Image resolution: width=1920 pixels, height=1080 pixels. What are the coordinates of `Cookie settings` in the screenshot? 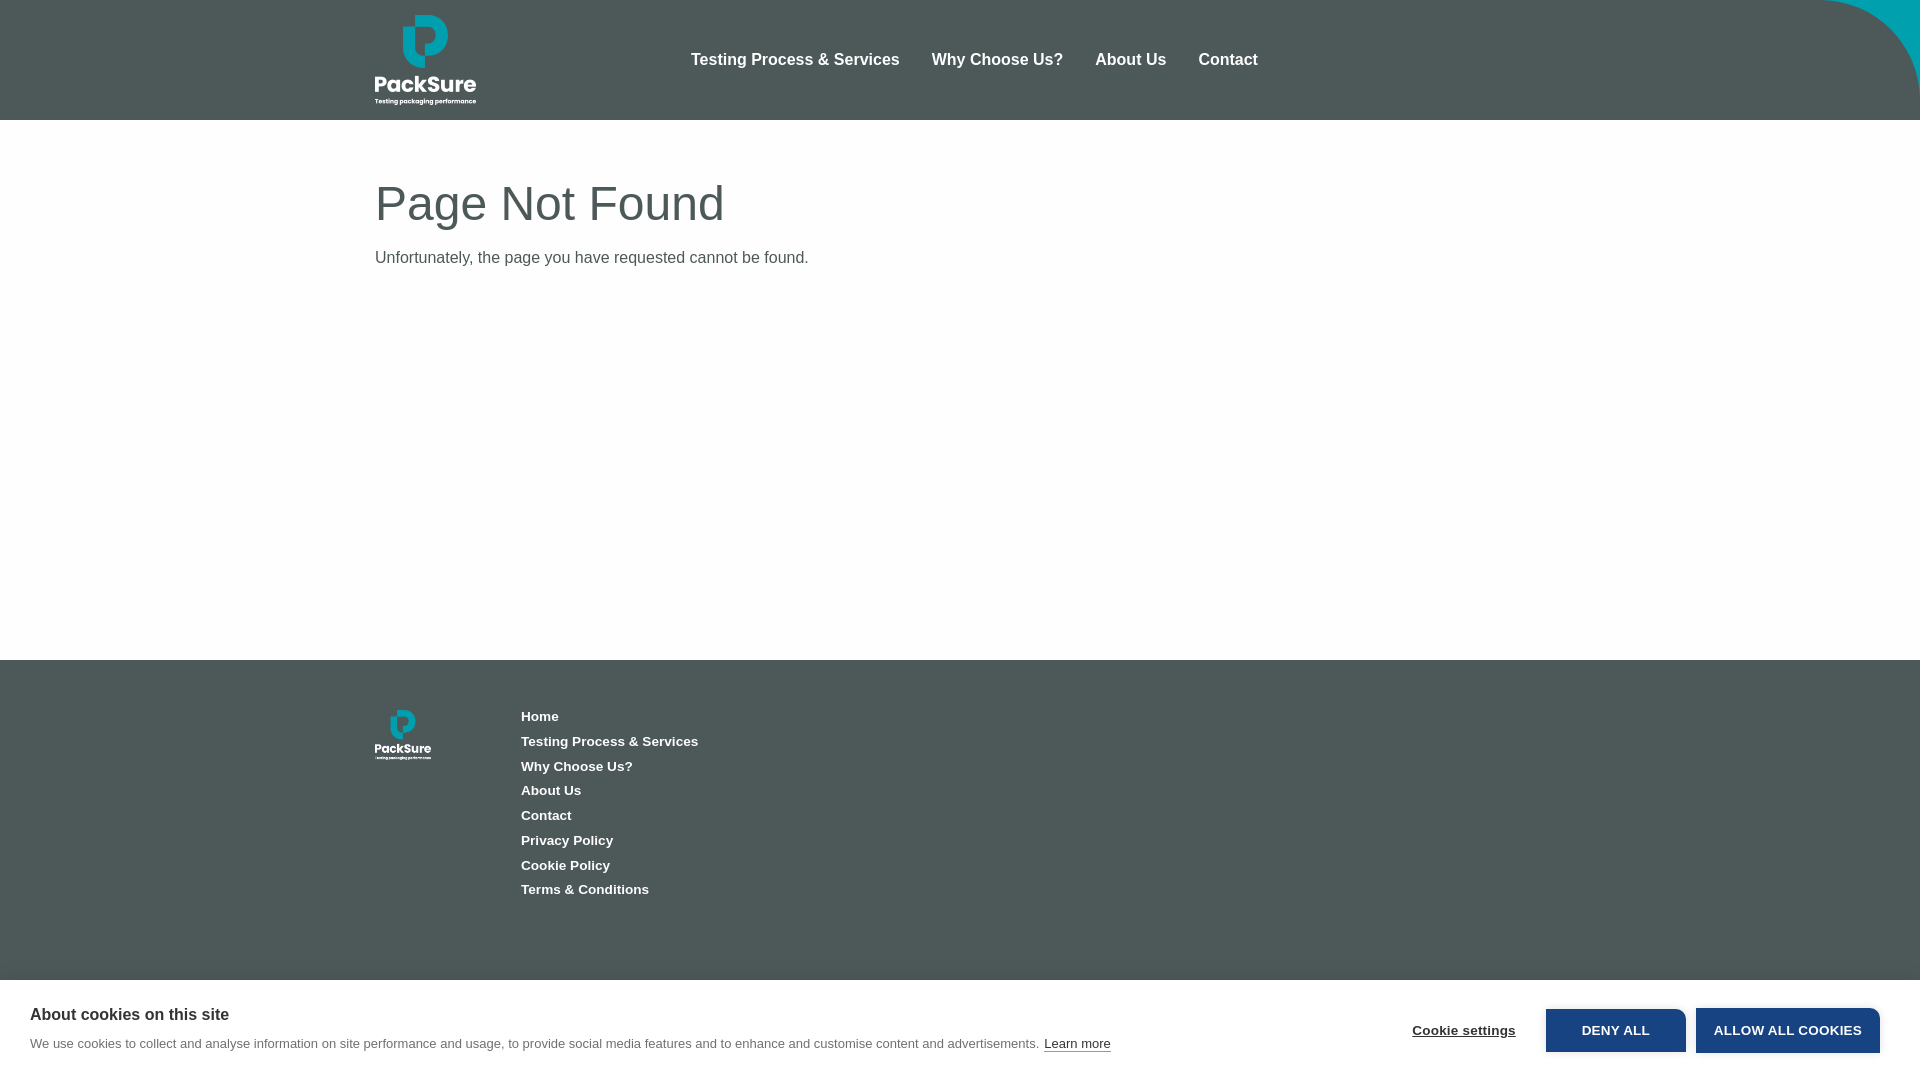 It's located at (1464, 1028).